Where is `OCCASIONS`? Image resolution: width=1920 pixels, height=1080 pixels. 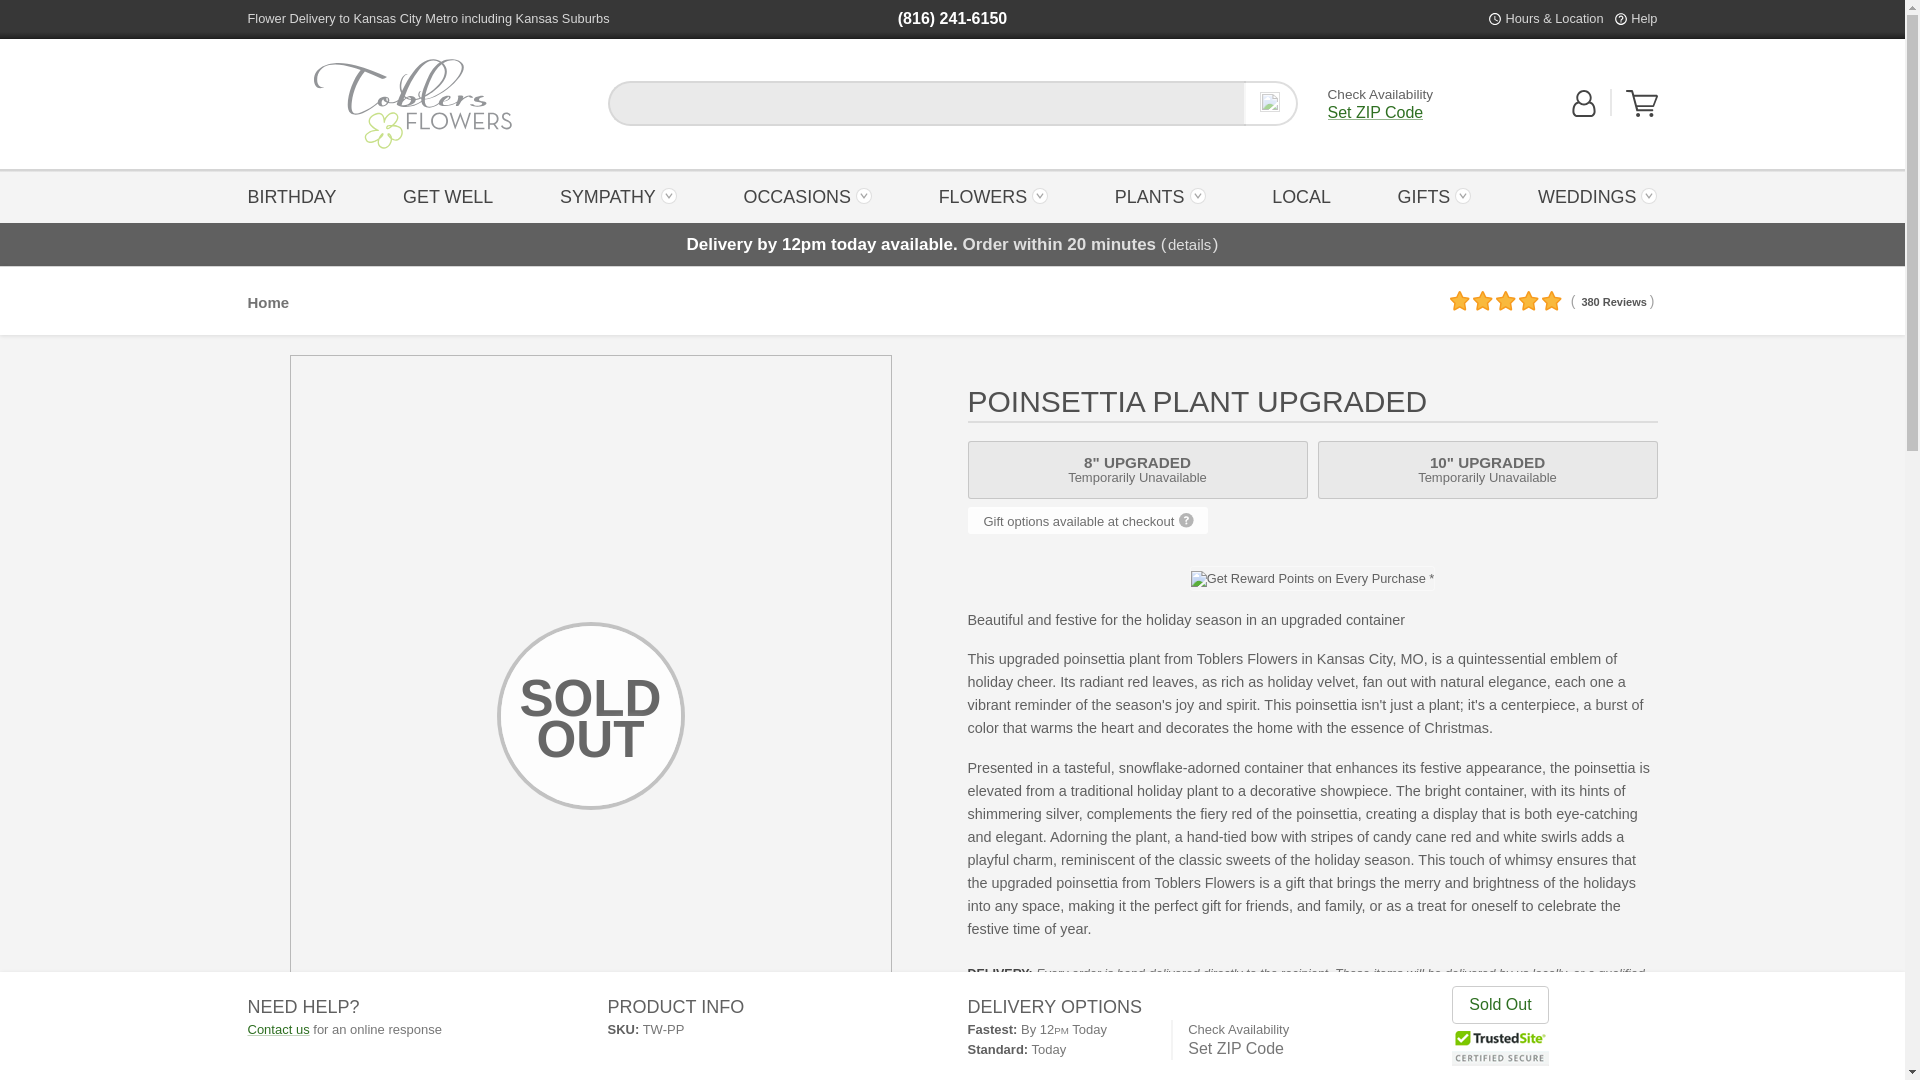 OCCASIONS is located at coordinates (807, 195).